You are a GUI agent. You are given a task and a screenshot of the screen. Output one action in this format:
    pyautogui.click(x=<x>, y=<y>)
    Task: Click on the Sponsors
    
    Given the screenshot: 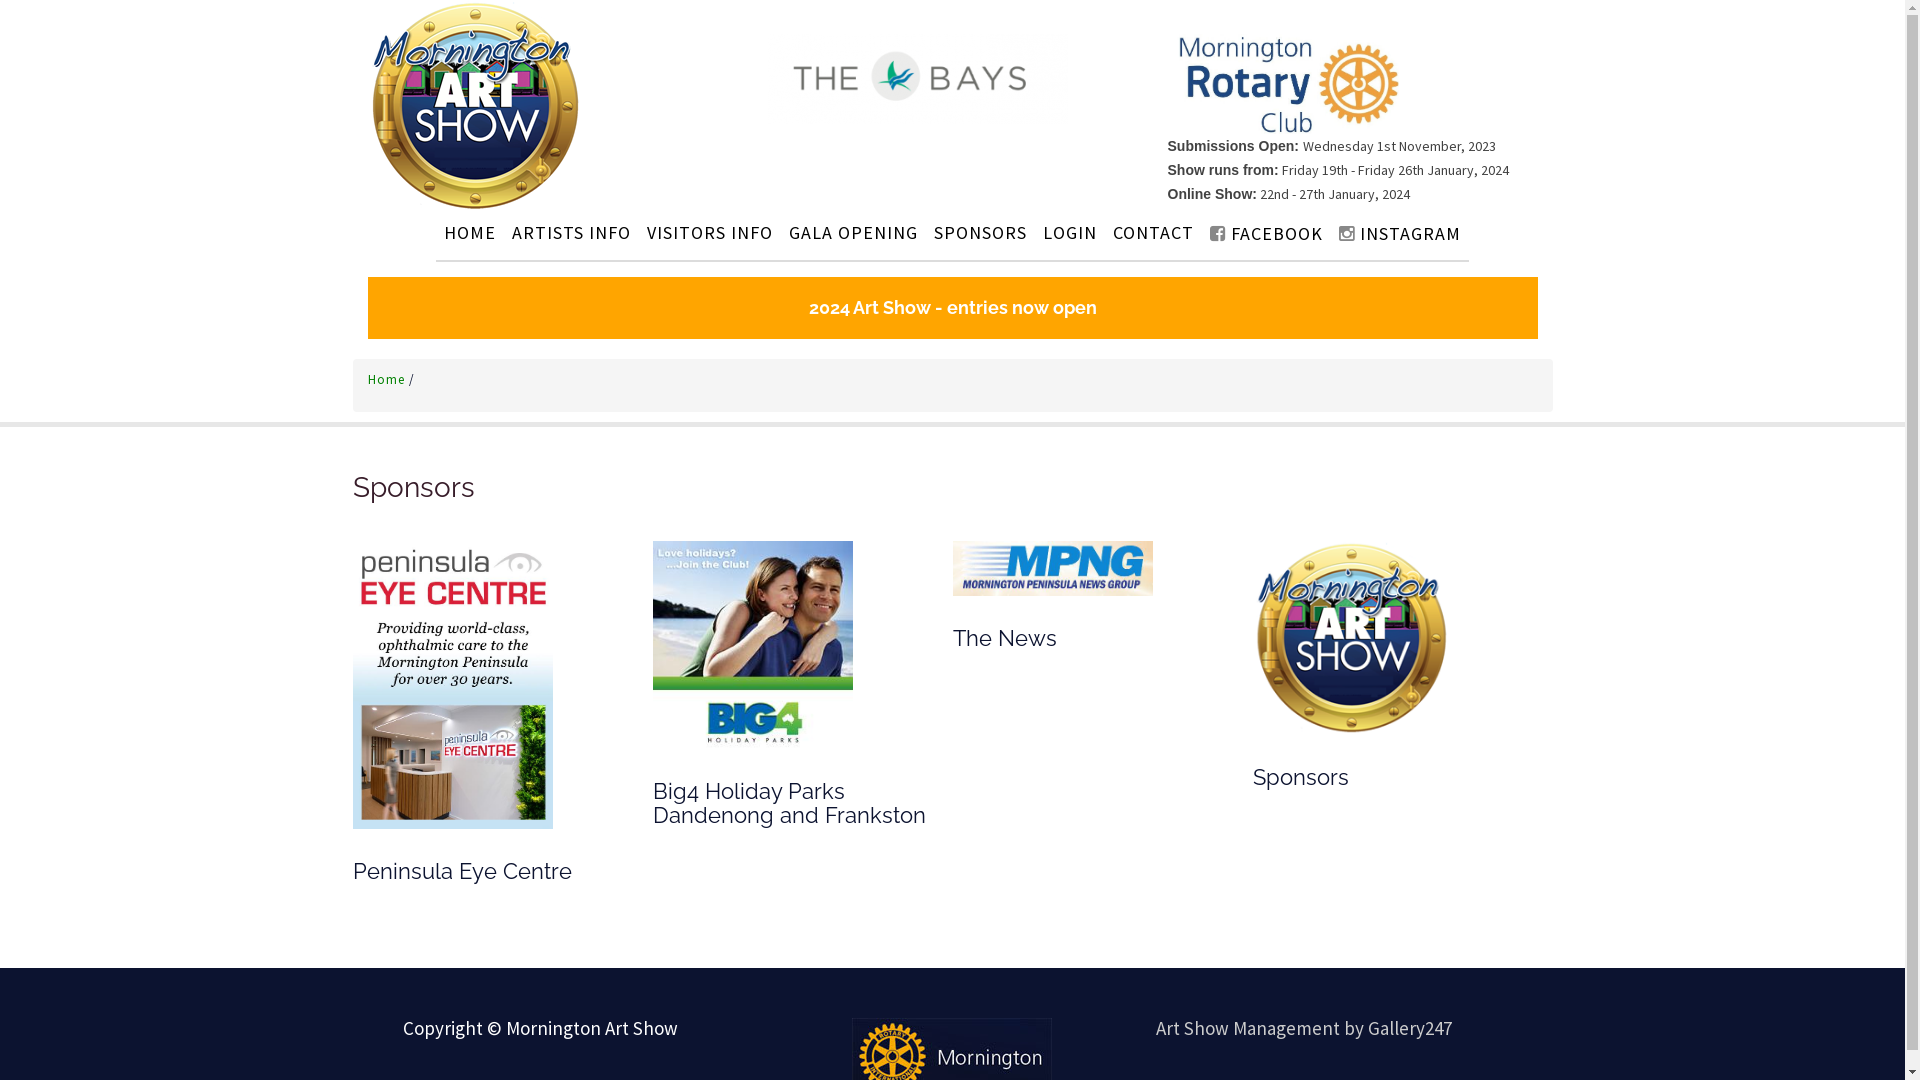 What is the action you would take?
    pyautogui.click(x=413, y=488)
    